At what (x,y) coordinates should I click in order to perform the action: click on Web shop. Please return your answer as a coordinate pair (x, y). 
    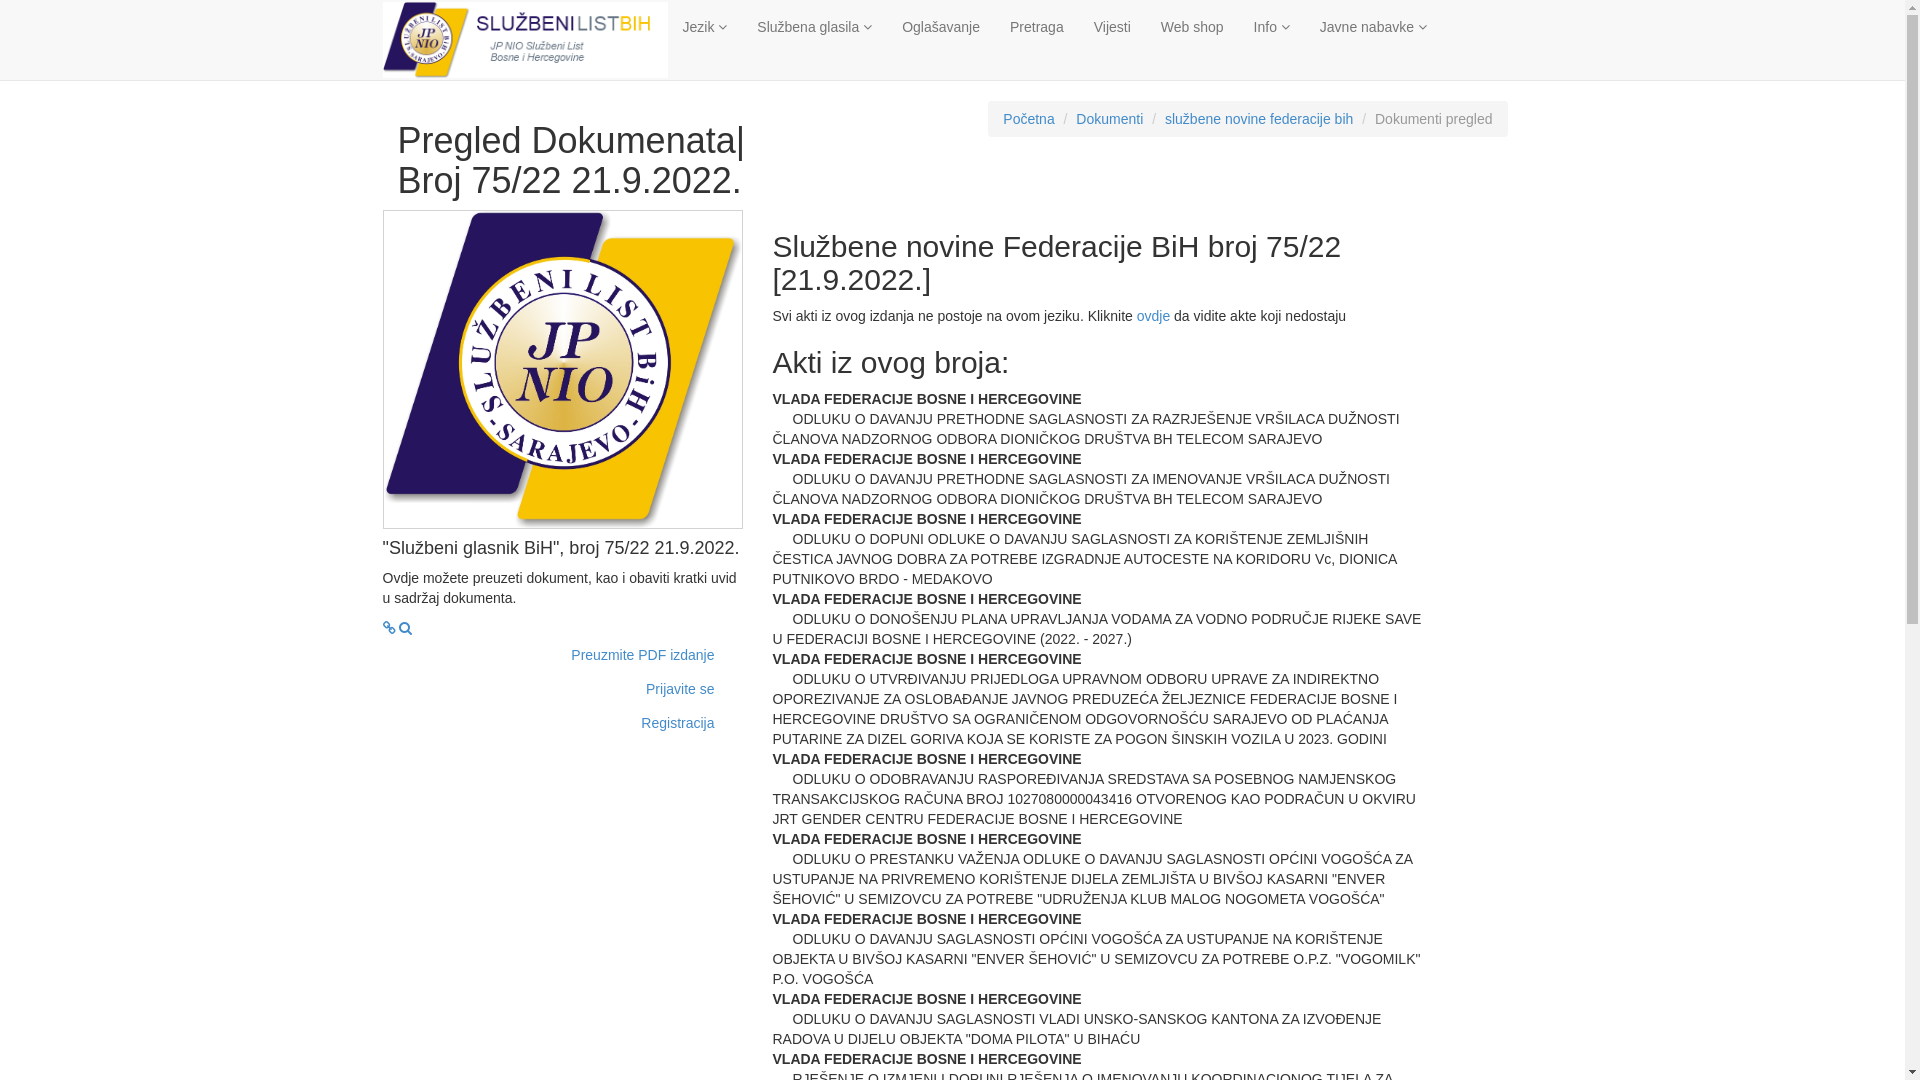
    Looking at the image, I should click on (1192, 27).